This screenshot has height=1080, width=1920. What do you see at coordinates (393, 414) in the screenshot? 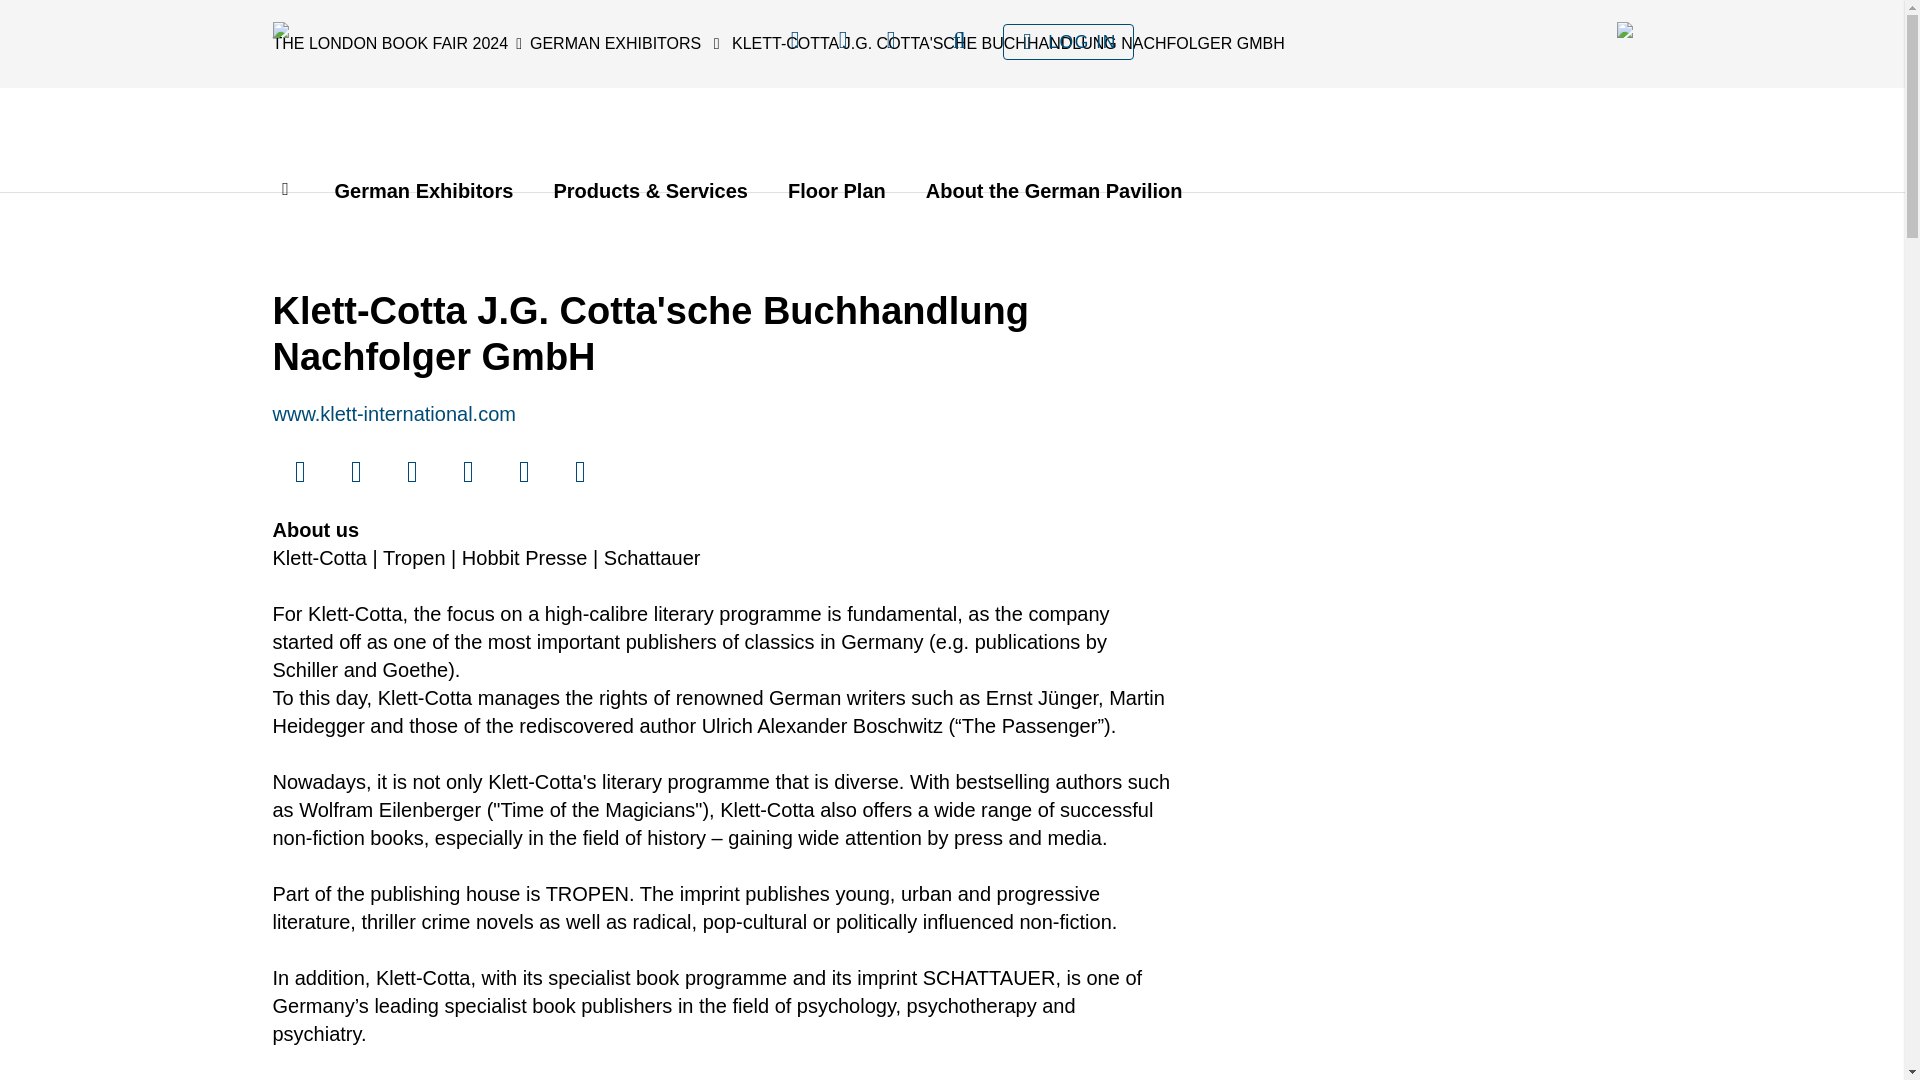
I see `www.klett-international.com` at bounding box center [393, 414].